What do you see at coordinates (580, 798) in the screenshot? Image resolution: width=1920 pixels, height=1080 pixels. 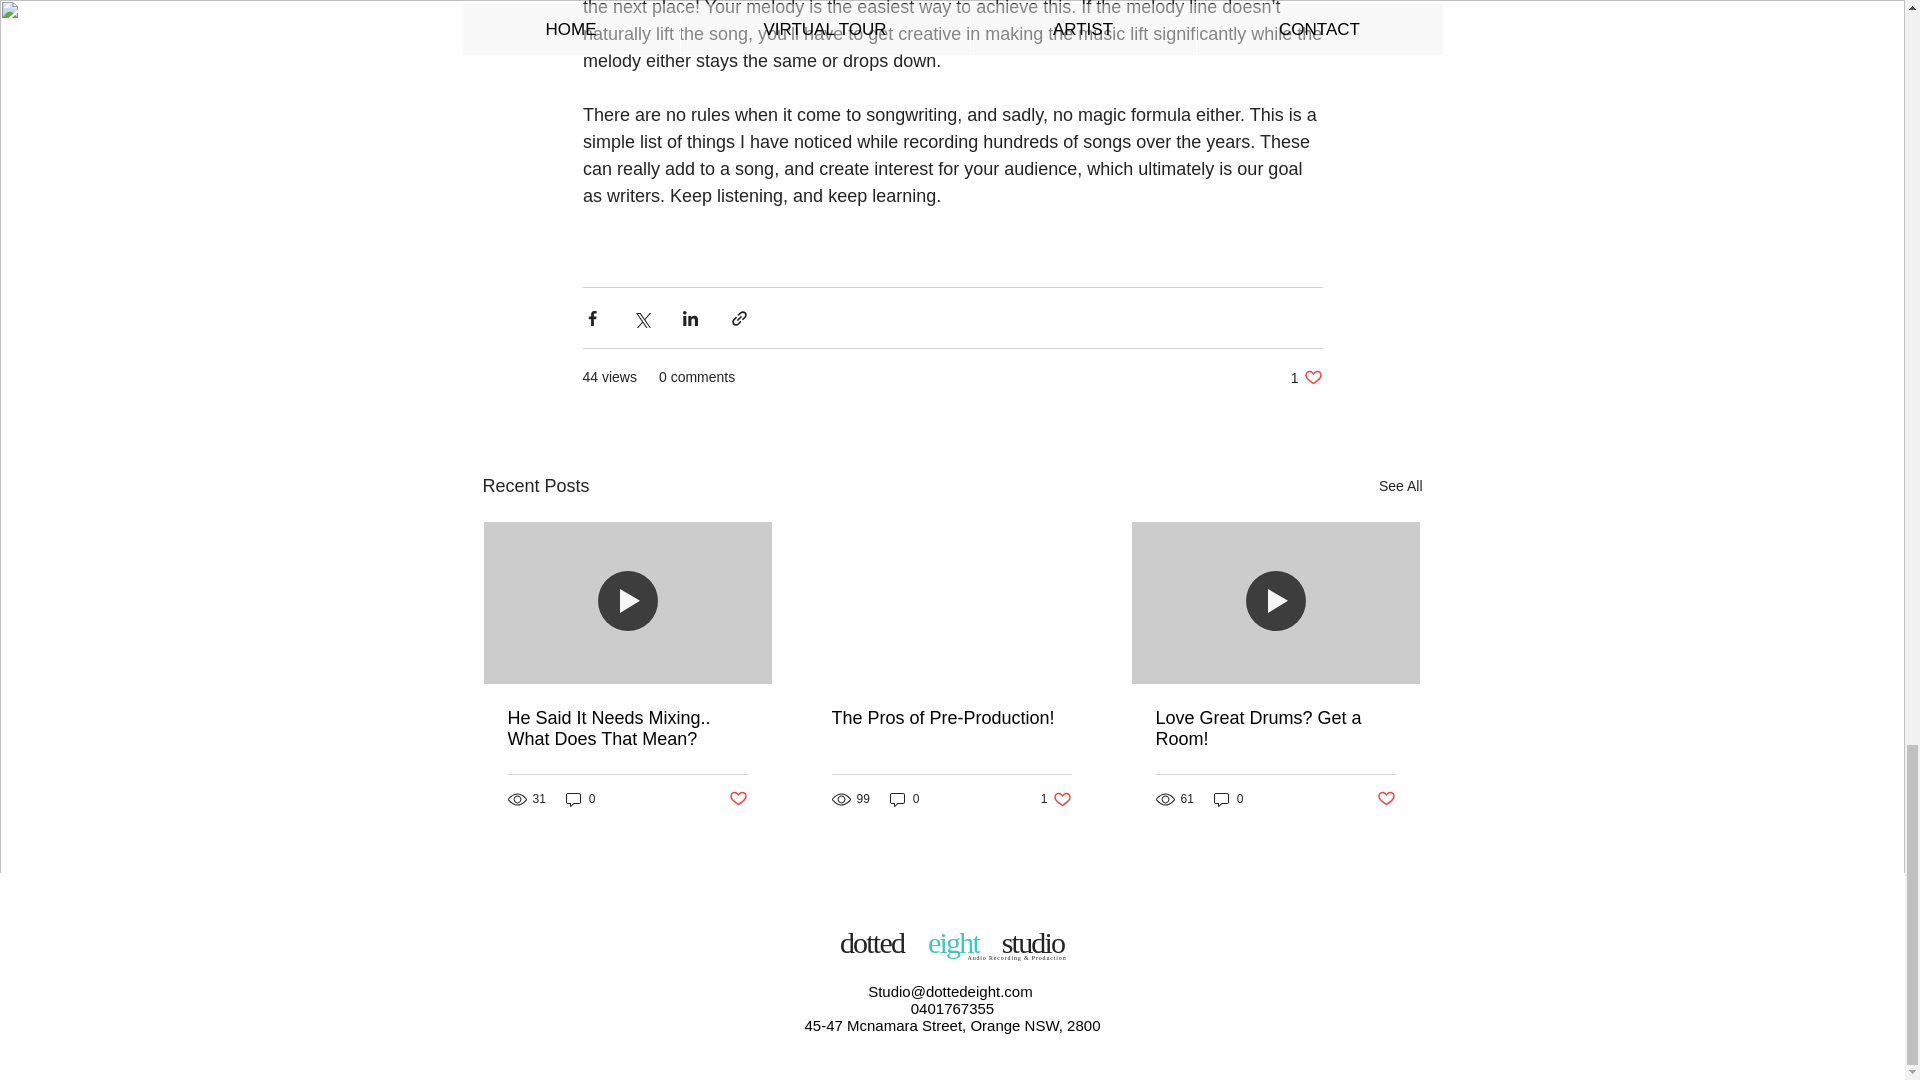 I see `0` at bounding box center [580, 798].